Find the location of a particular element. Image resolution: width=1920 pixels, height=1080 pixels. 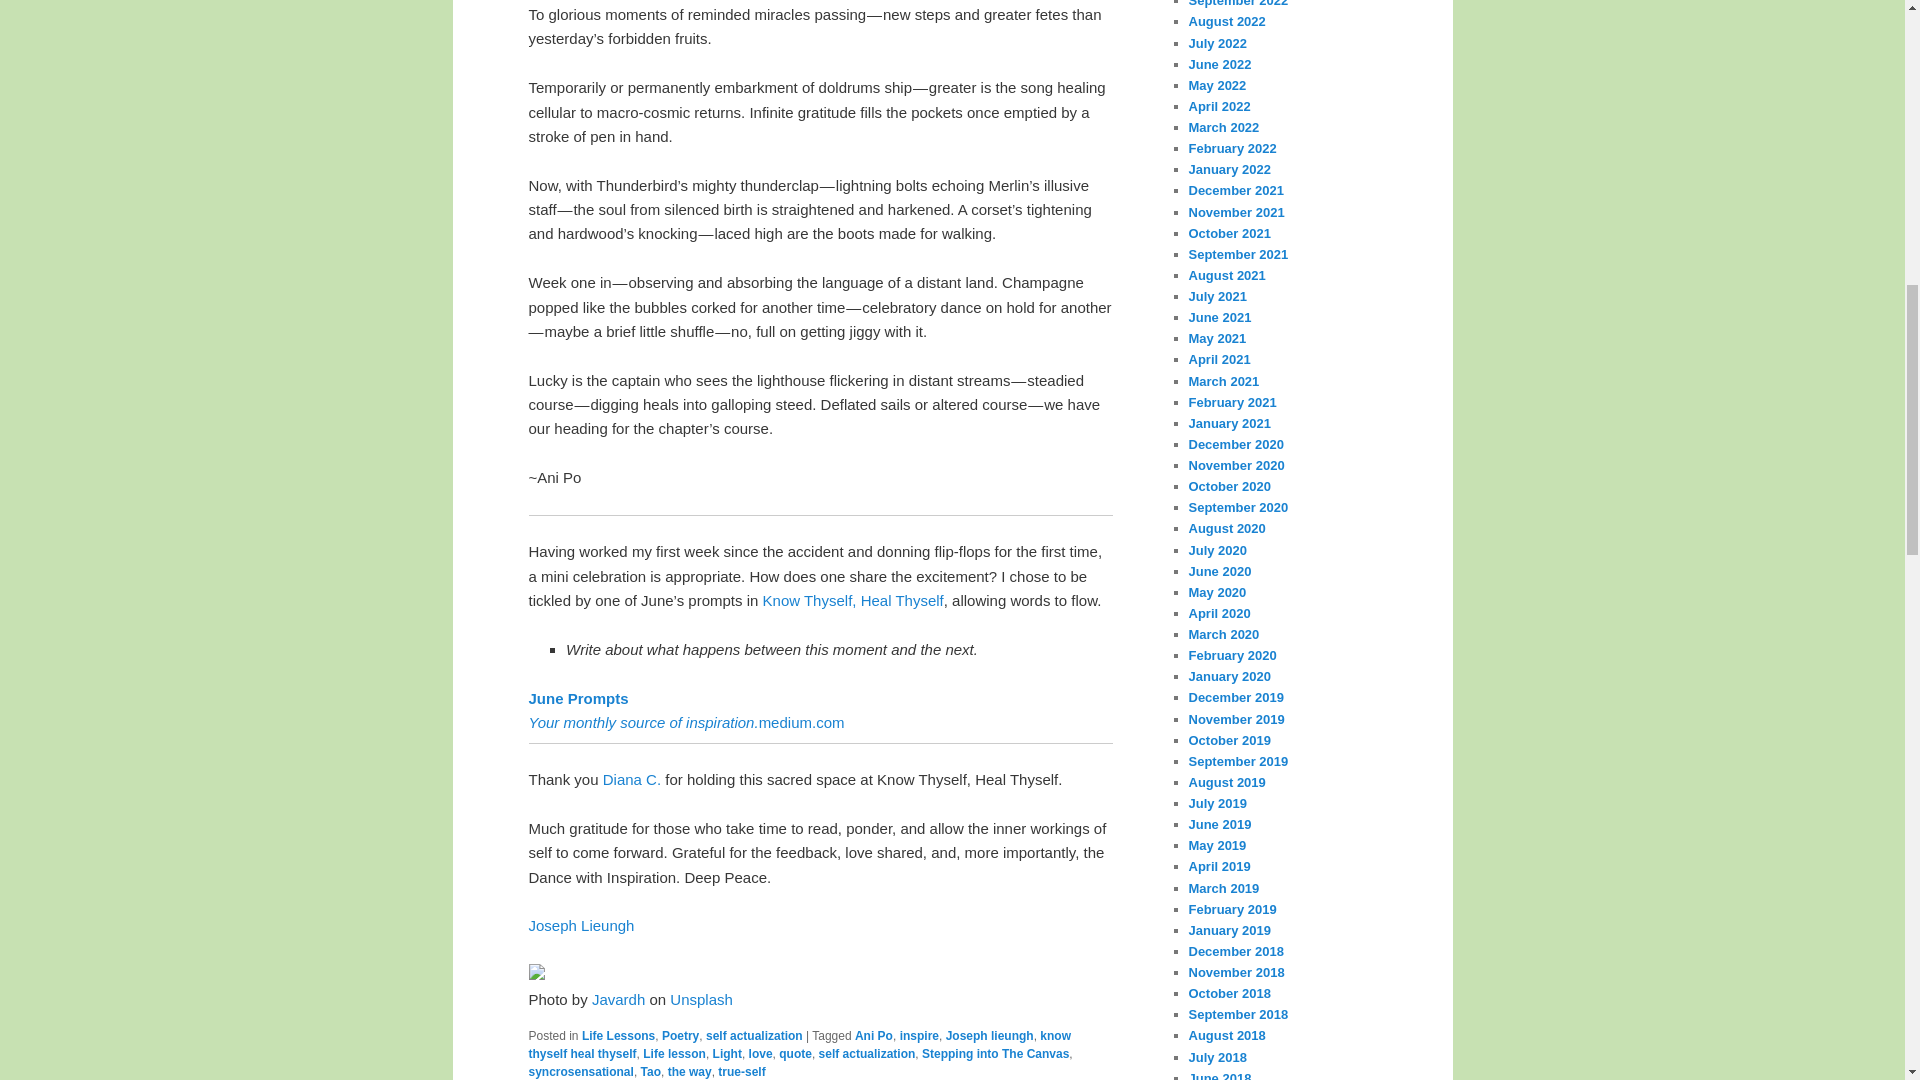

Scroll back to top is located at coordinates (672, 36).